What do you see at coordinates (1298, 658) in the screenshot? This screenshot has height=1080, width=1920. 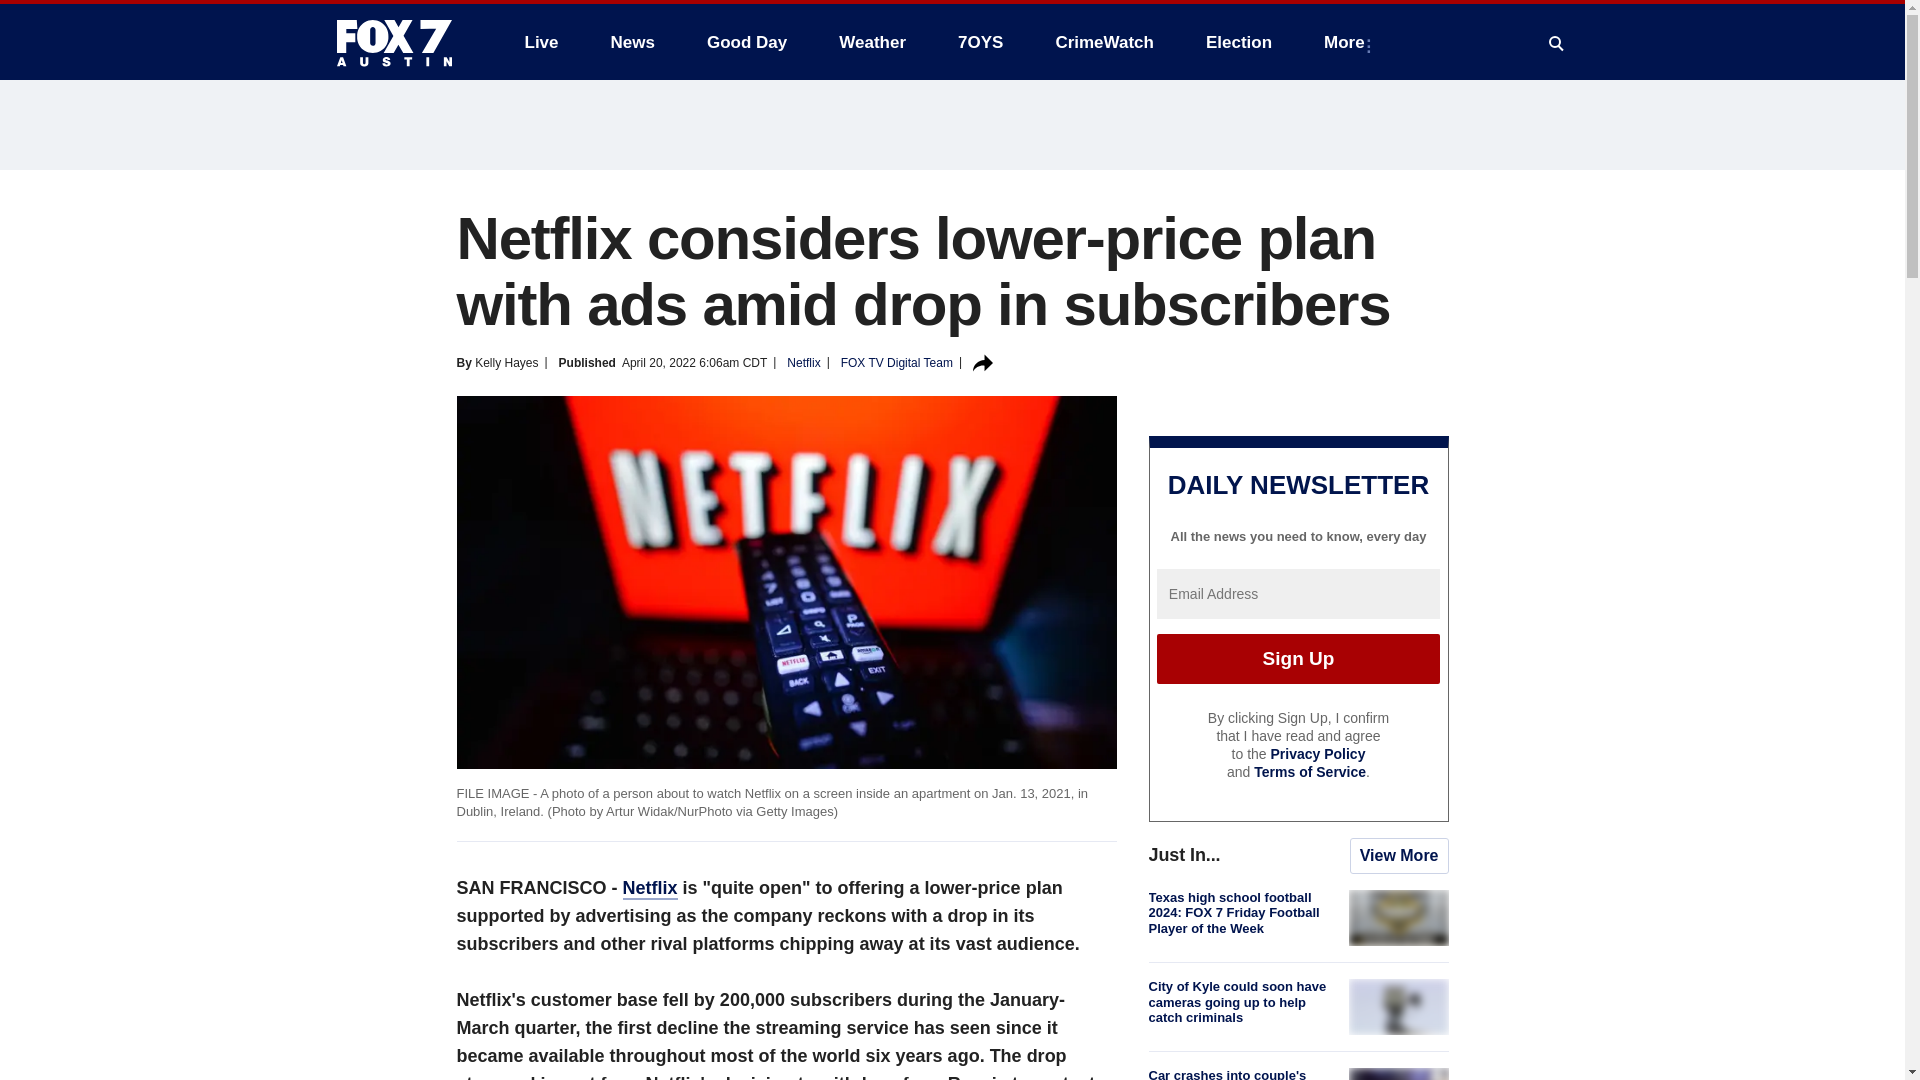 I see `Sign Up` at bounding box center [1298, 658].